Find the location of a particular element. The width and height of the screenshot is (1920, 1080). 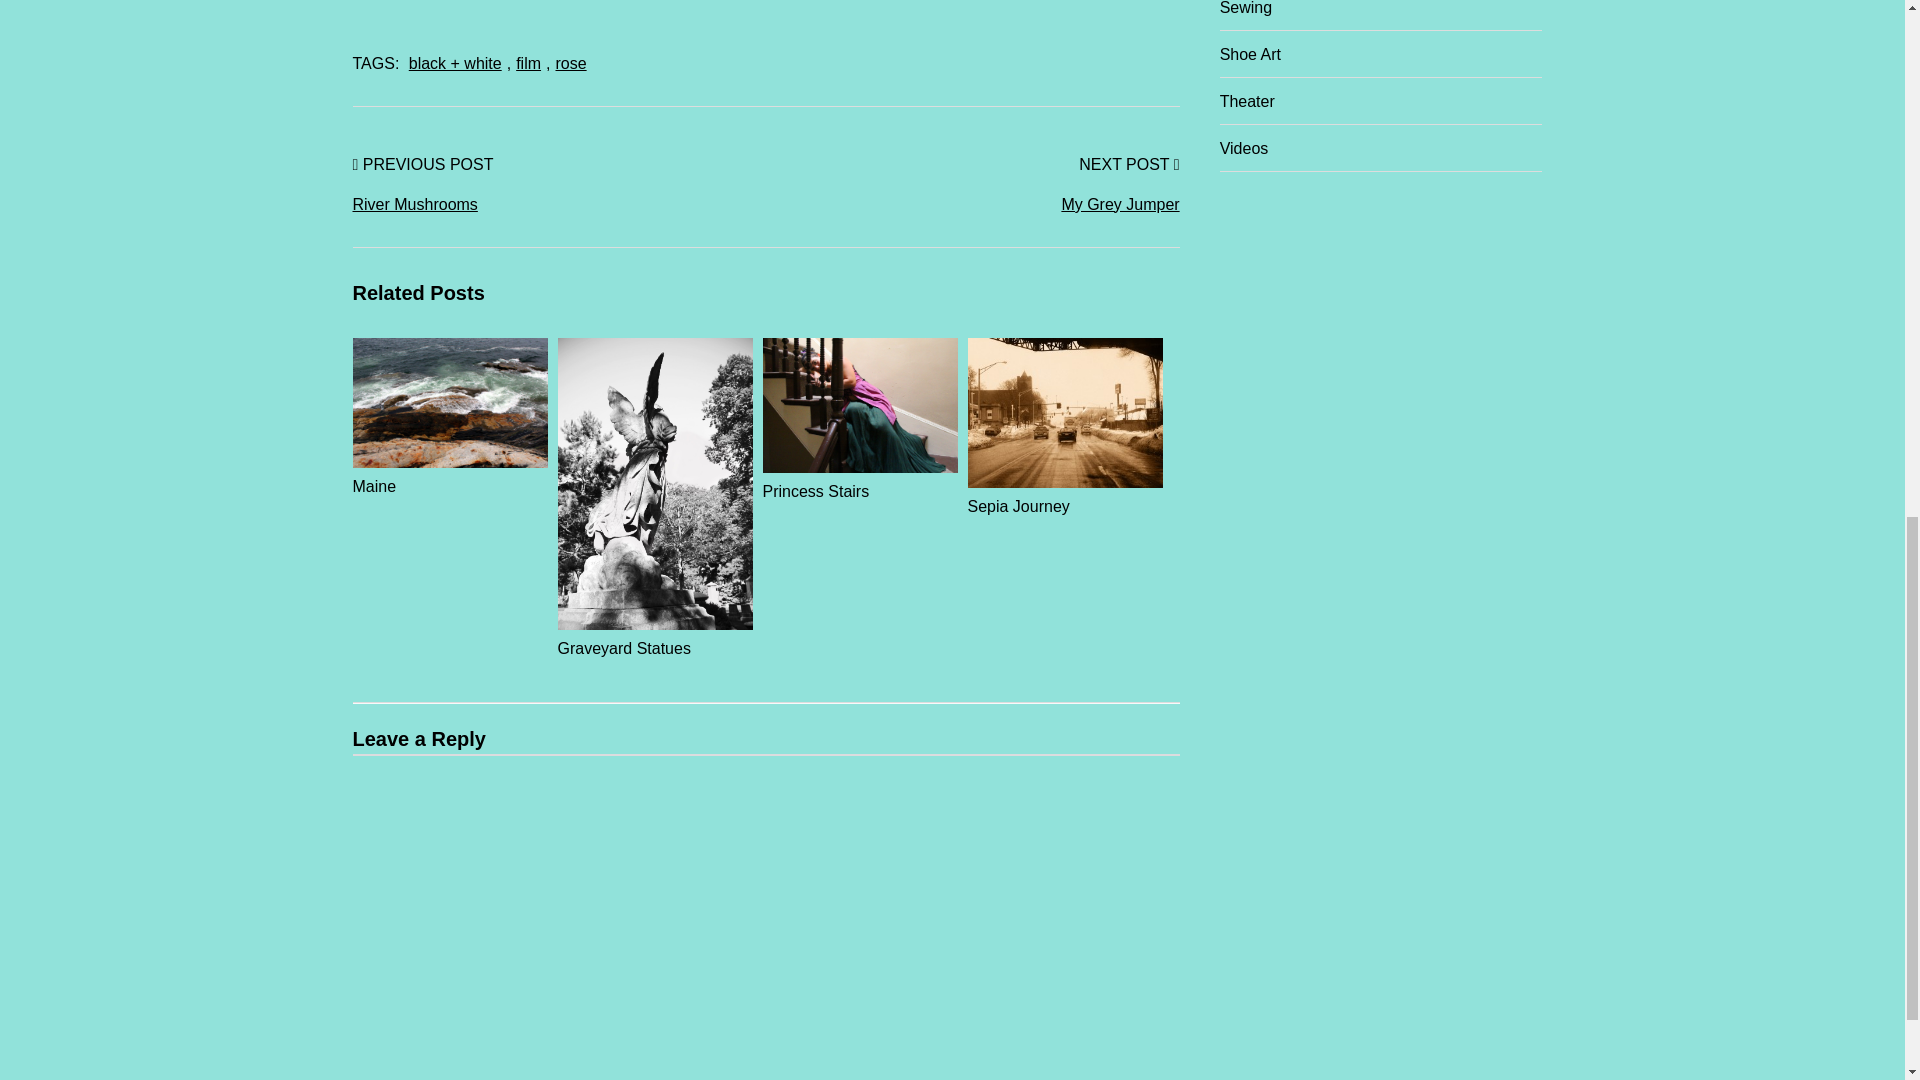

My Grey Jumper is located at coordinates (973, 205).